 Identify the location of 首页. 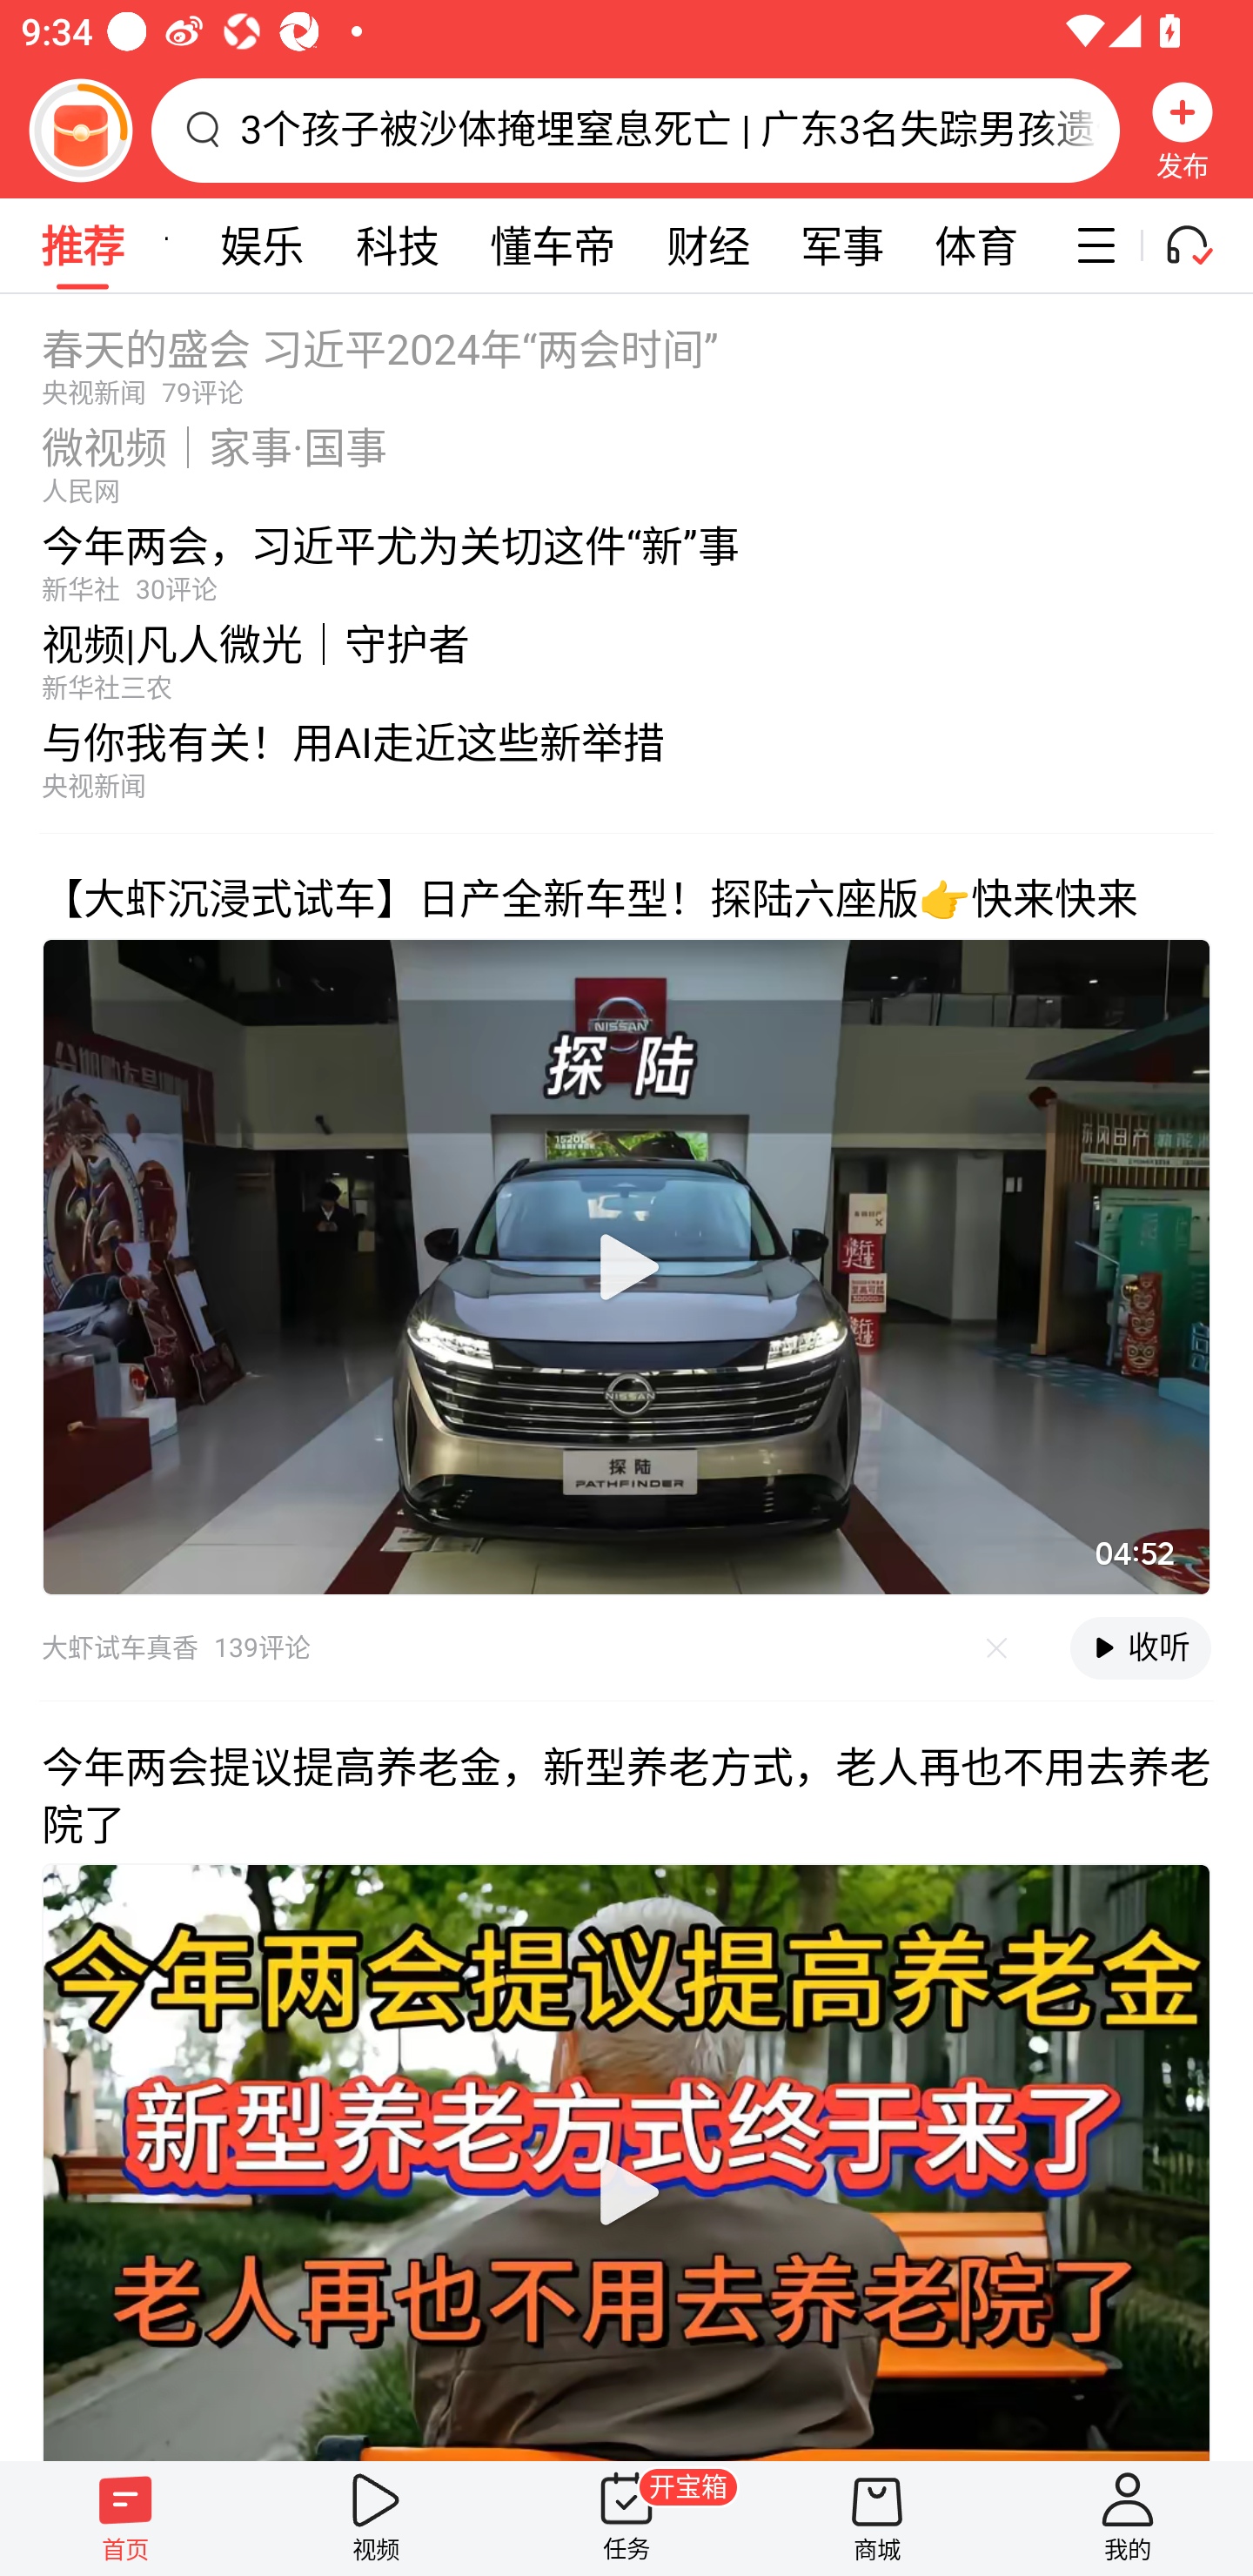
(125, 2518).